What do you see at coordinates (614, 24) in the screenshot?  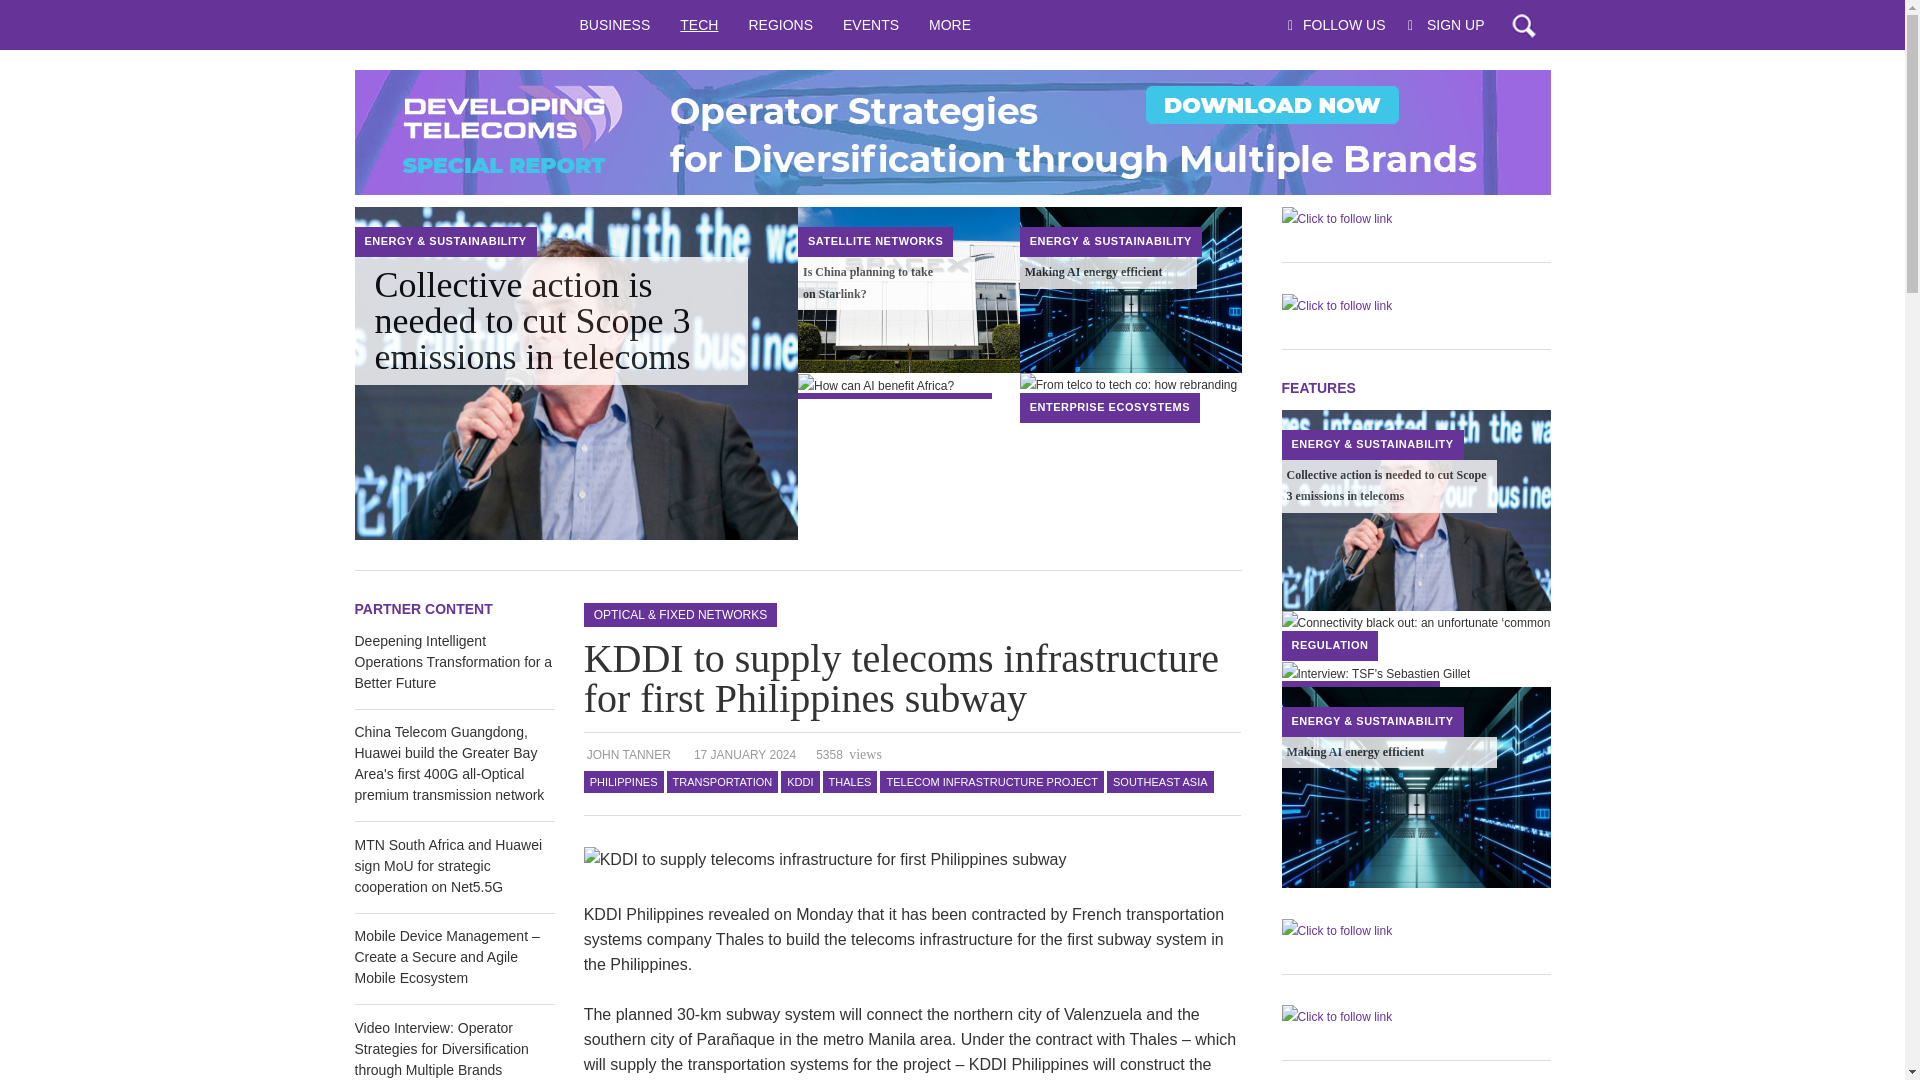 I see `BUSINESS` at bounding box center [614, 24].